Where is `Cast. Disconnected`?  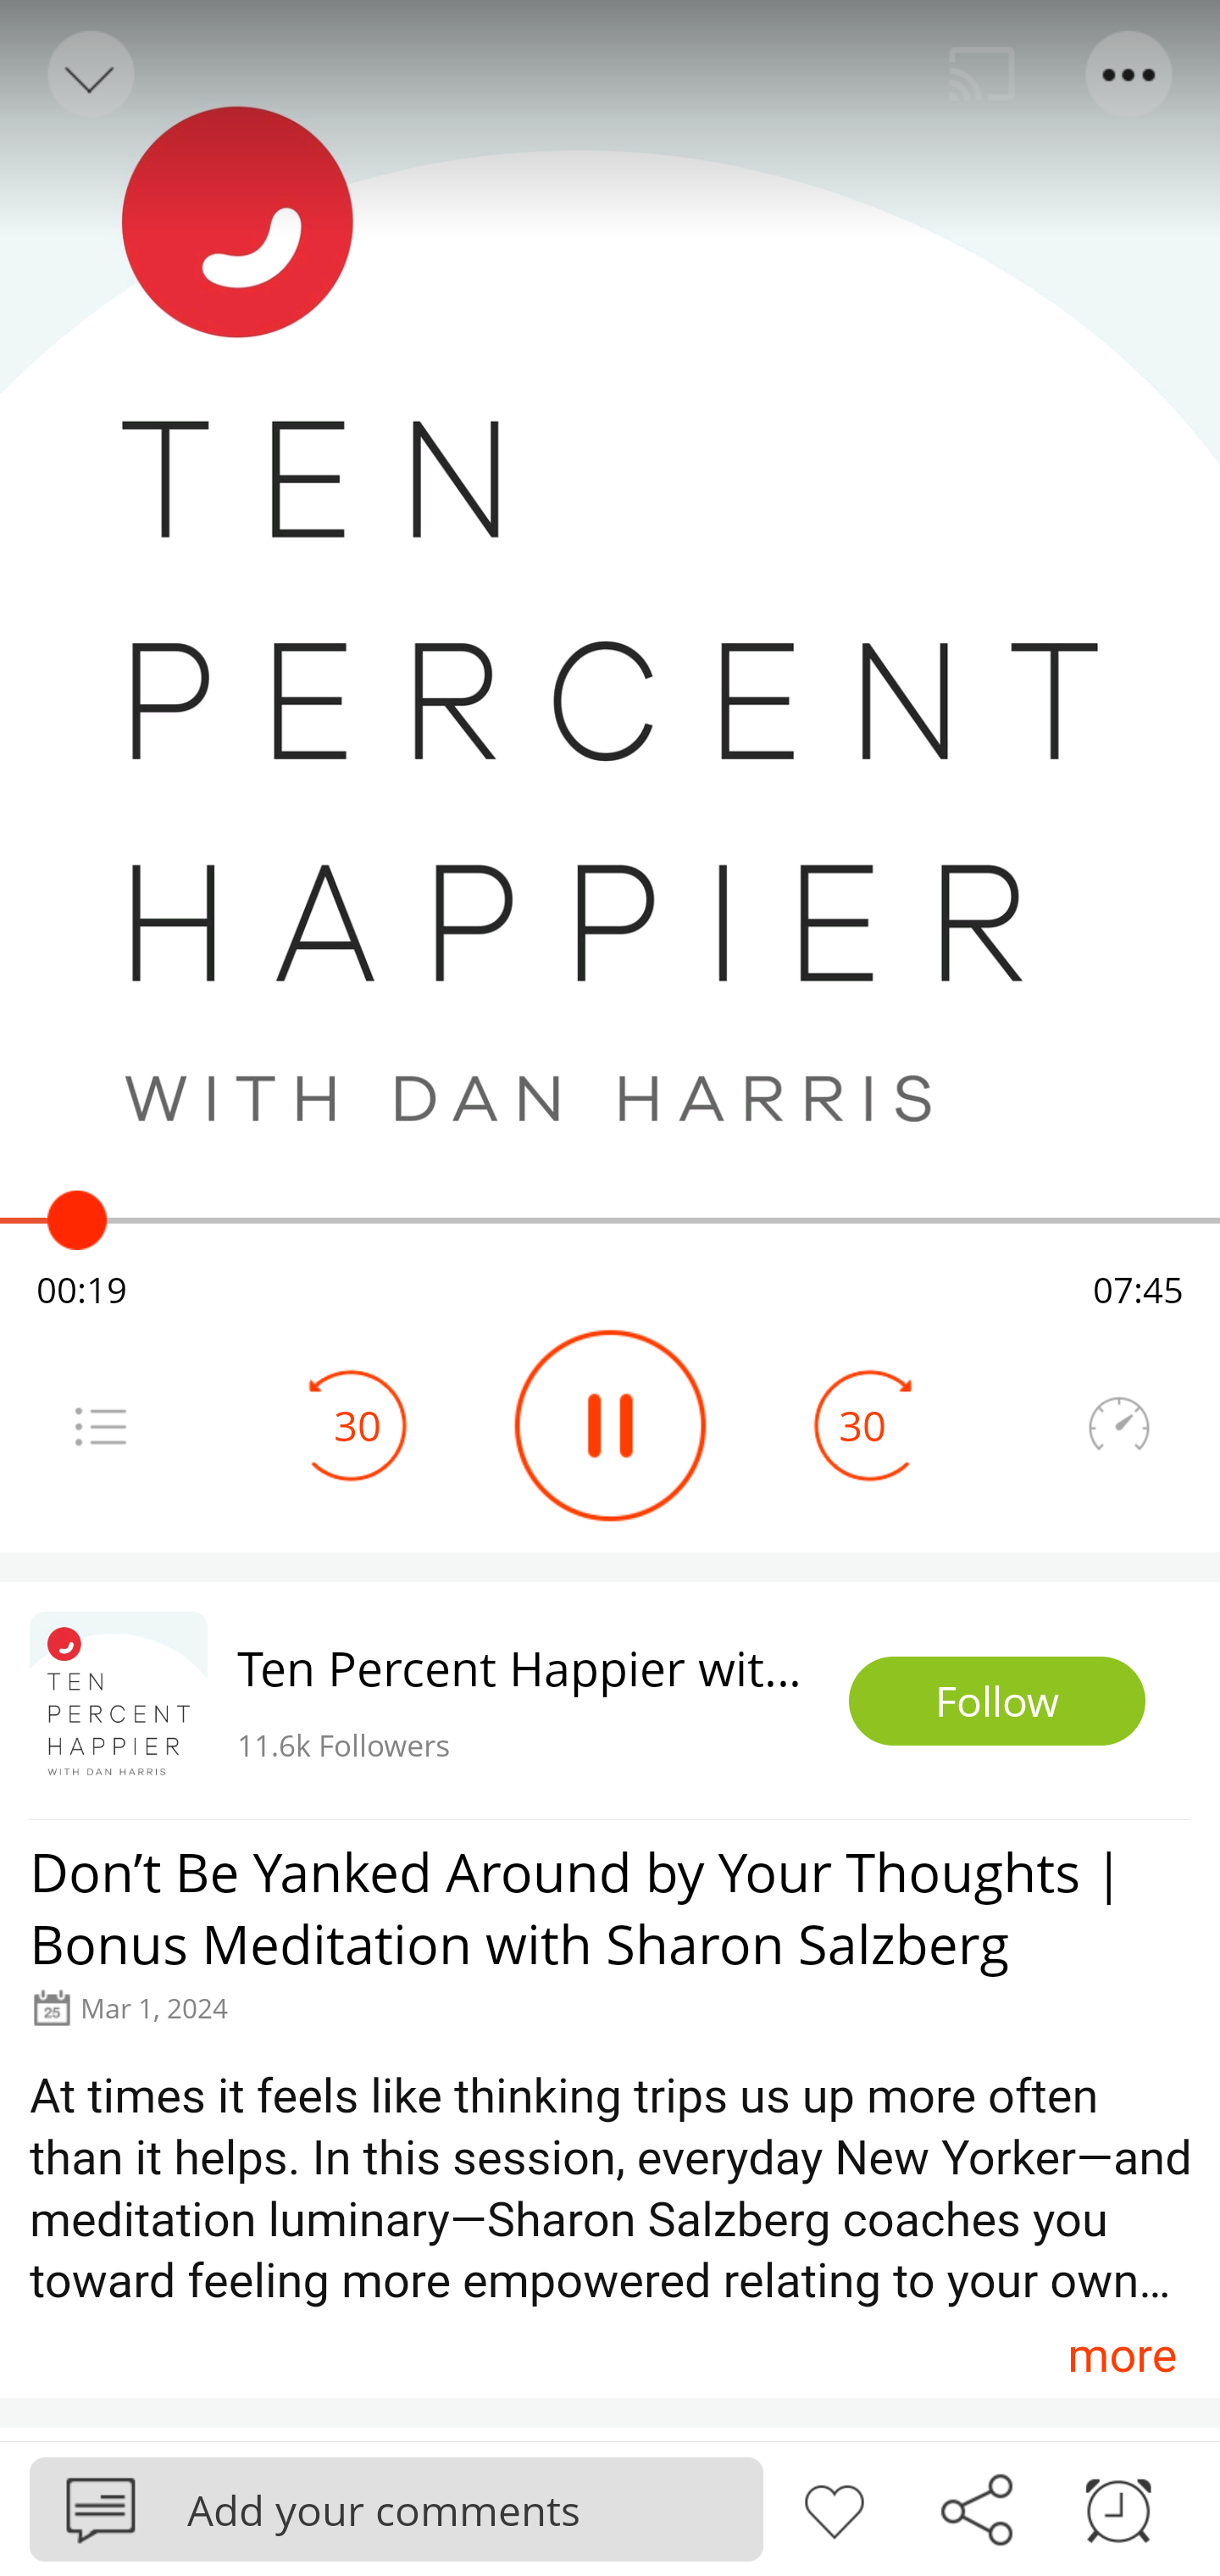
Cast. Disconnected is located at coordinates (982, 75).